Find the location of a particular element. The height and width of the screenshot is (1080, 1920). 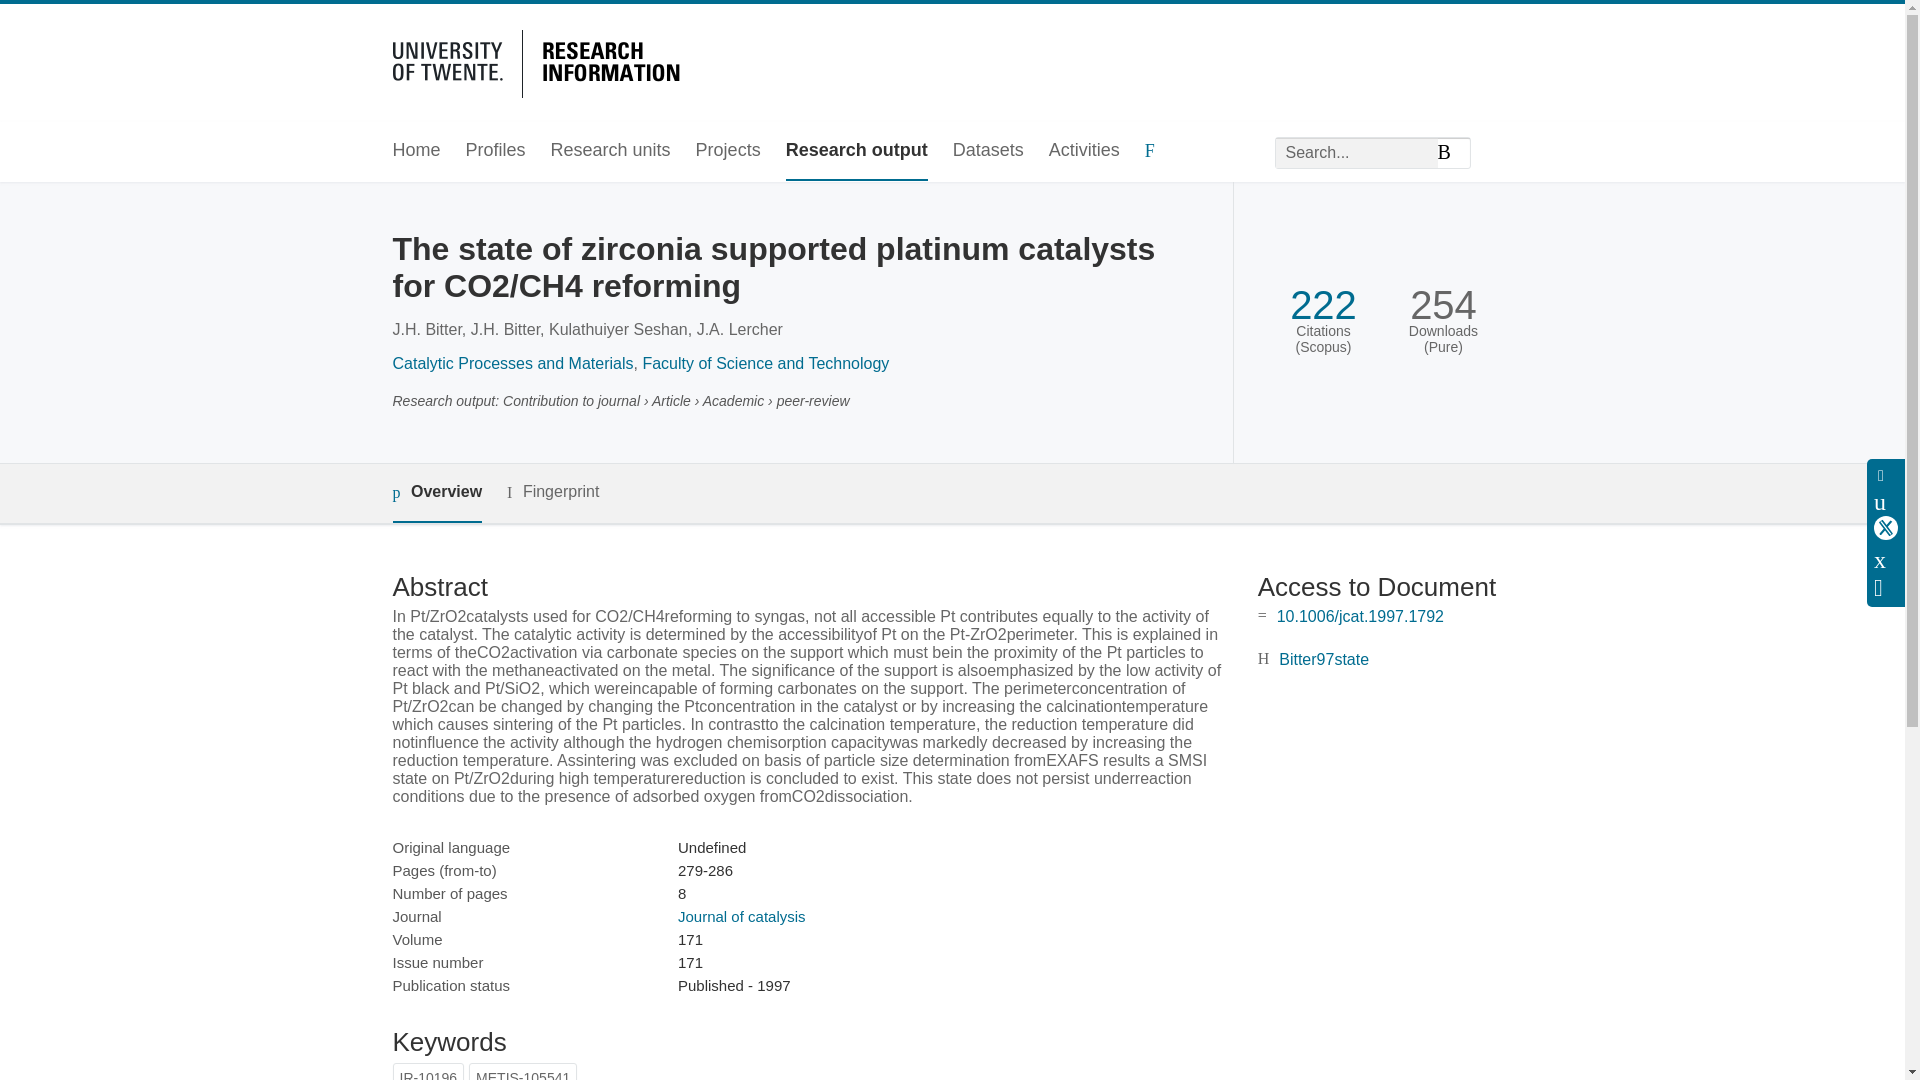

Projects is located at coordinates (728, 152).